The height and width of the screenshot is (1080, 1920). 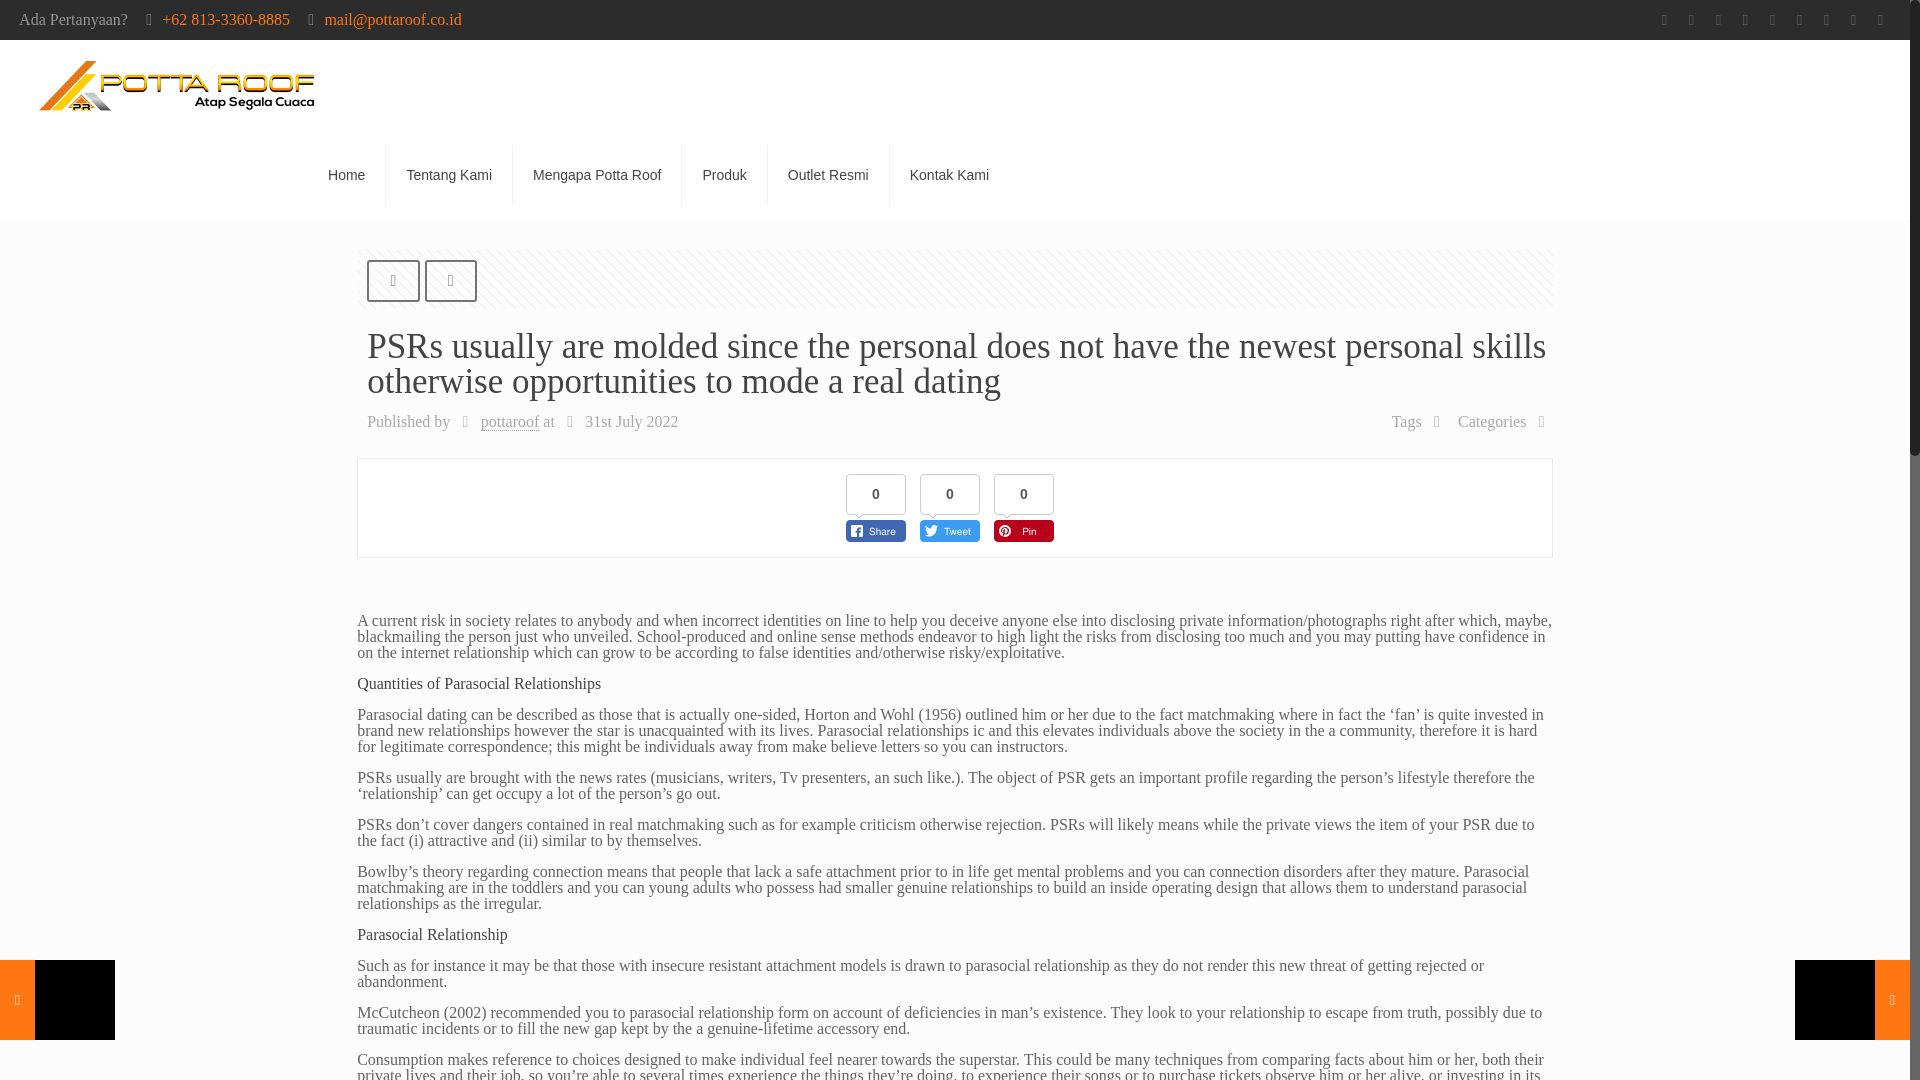 What do you see at coordinates (1826, 20) in the screenshot?
I see `Flickr` at bounding box center [1826, 20].